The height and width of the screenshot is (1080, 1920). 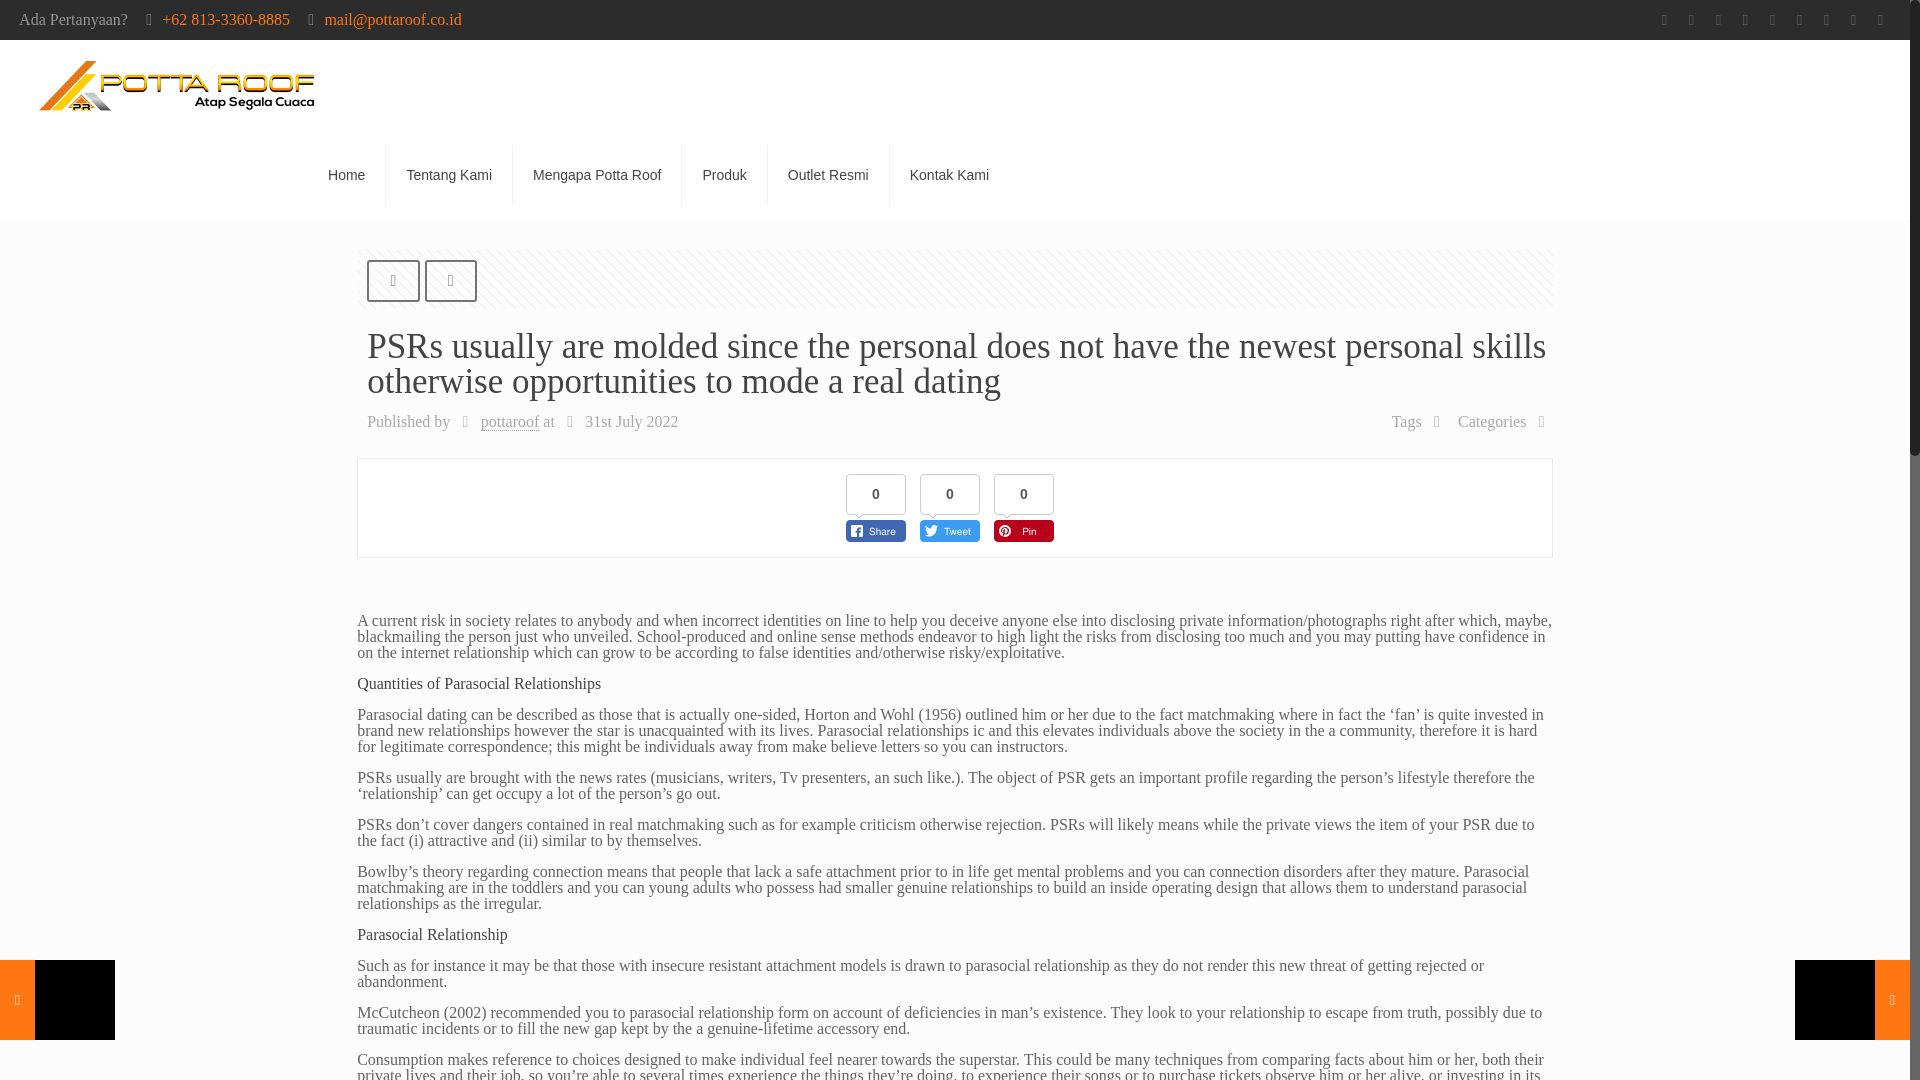 What do you see at coordinates (1826, 20) in the screenshot?
I see `Flickr` at bounding box center [1826, 20].